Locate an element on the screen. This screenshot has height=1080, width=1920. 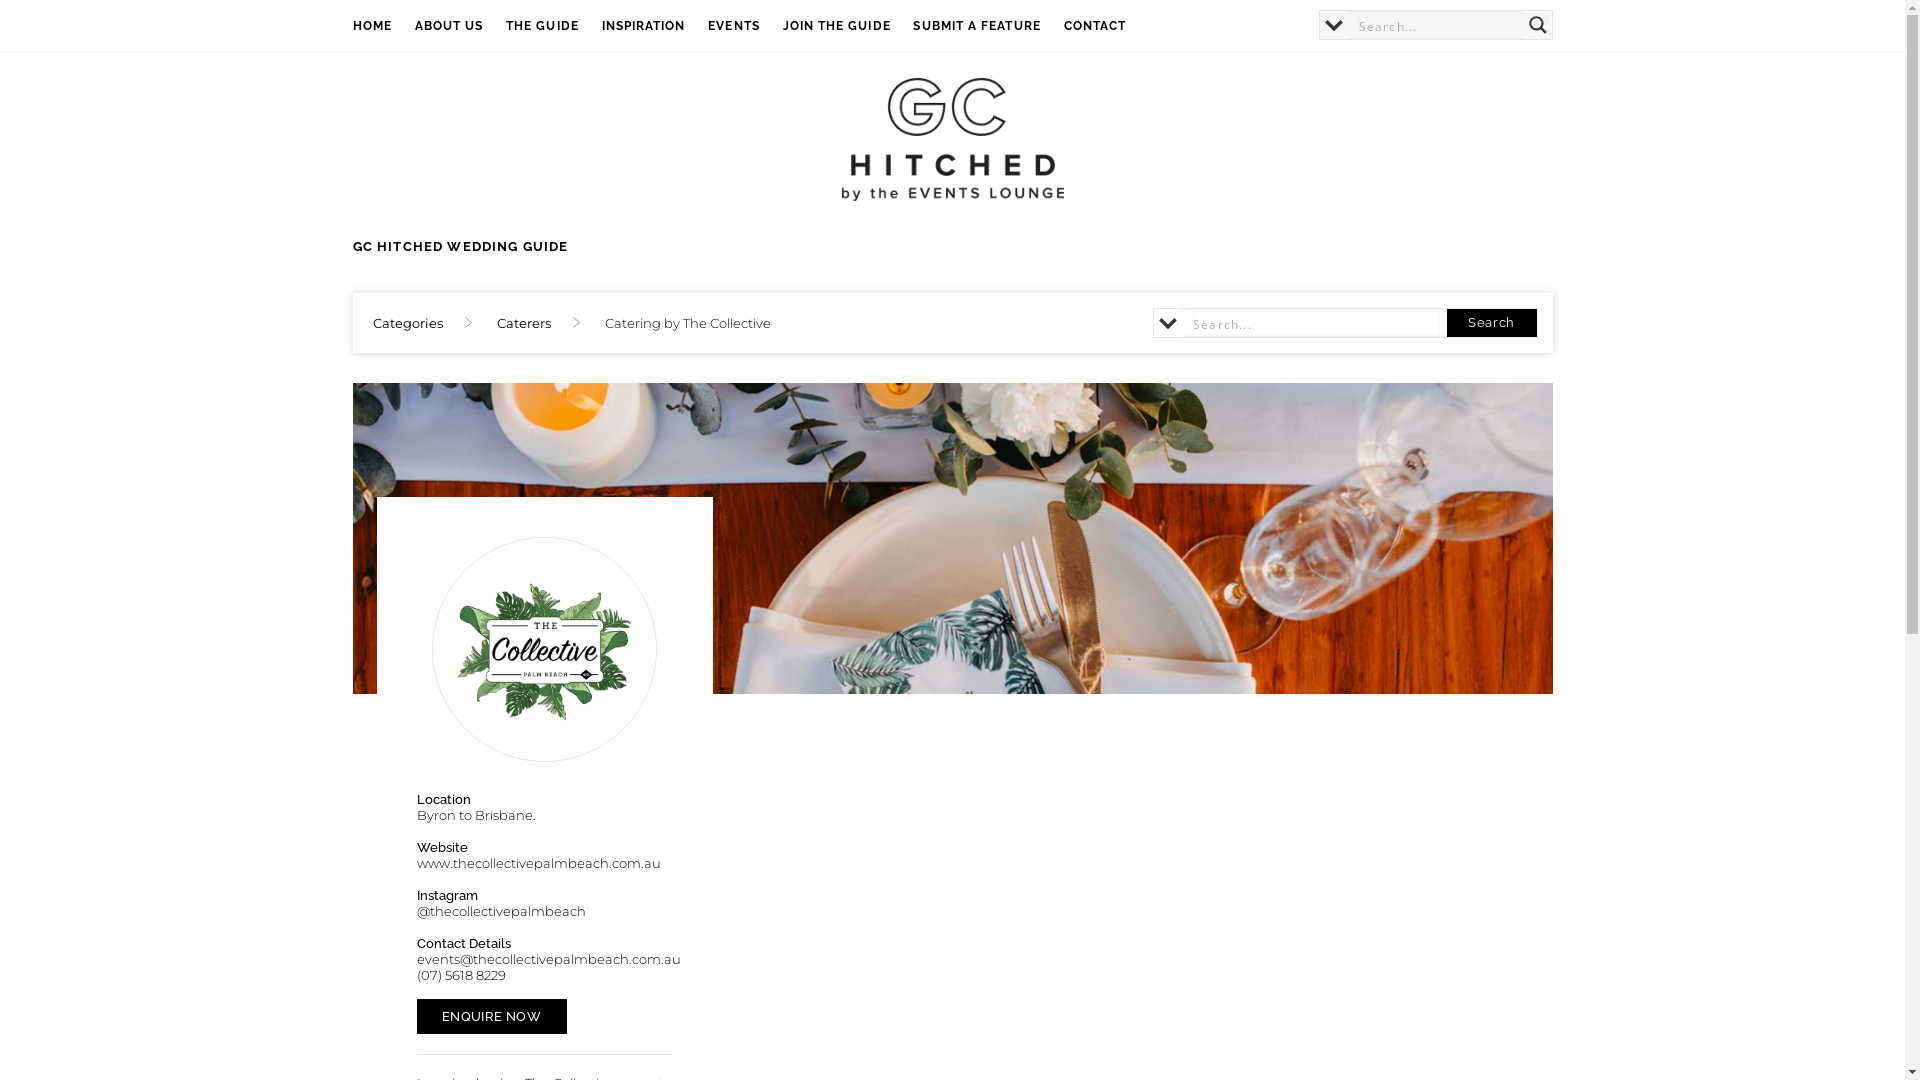
ABOUT US is located at coordinates (460, 26).